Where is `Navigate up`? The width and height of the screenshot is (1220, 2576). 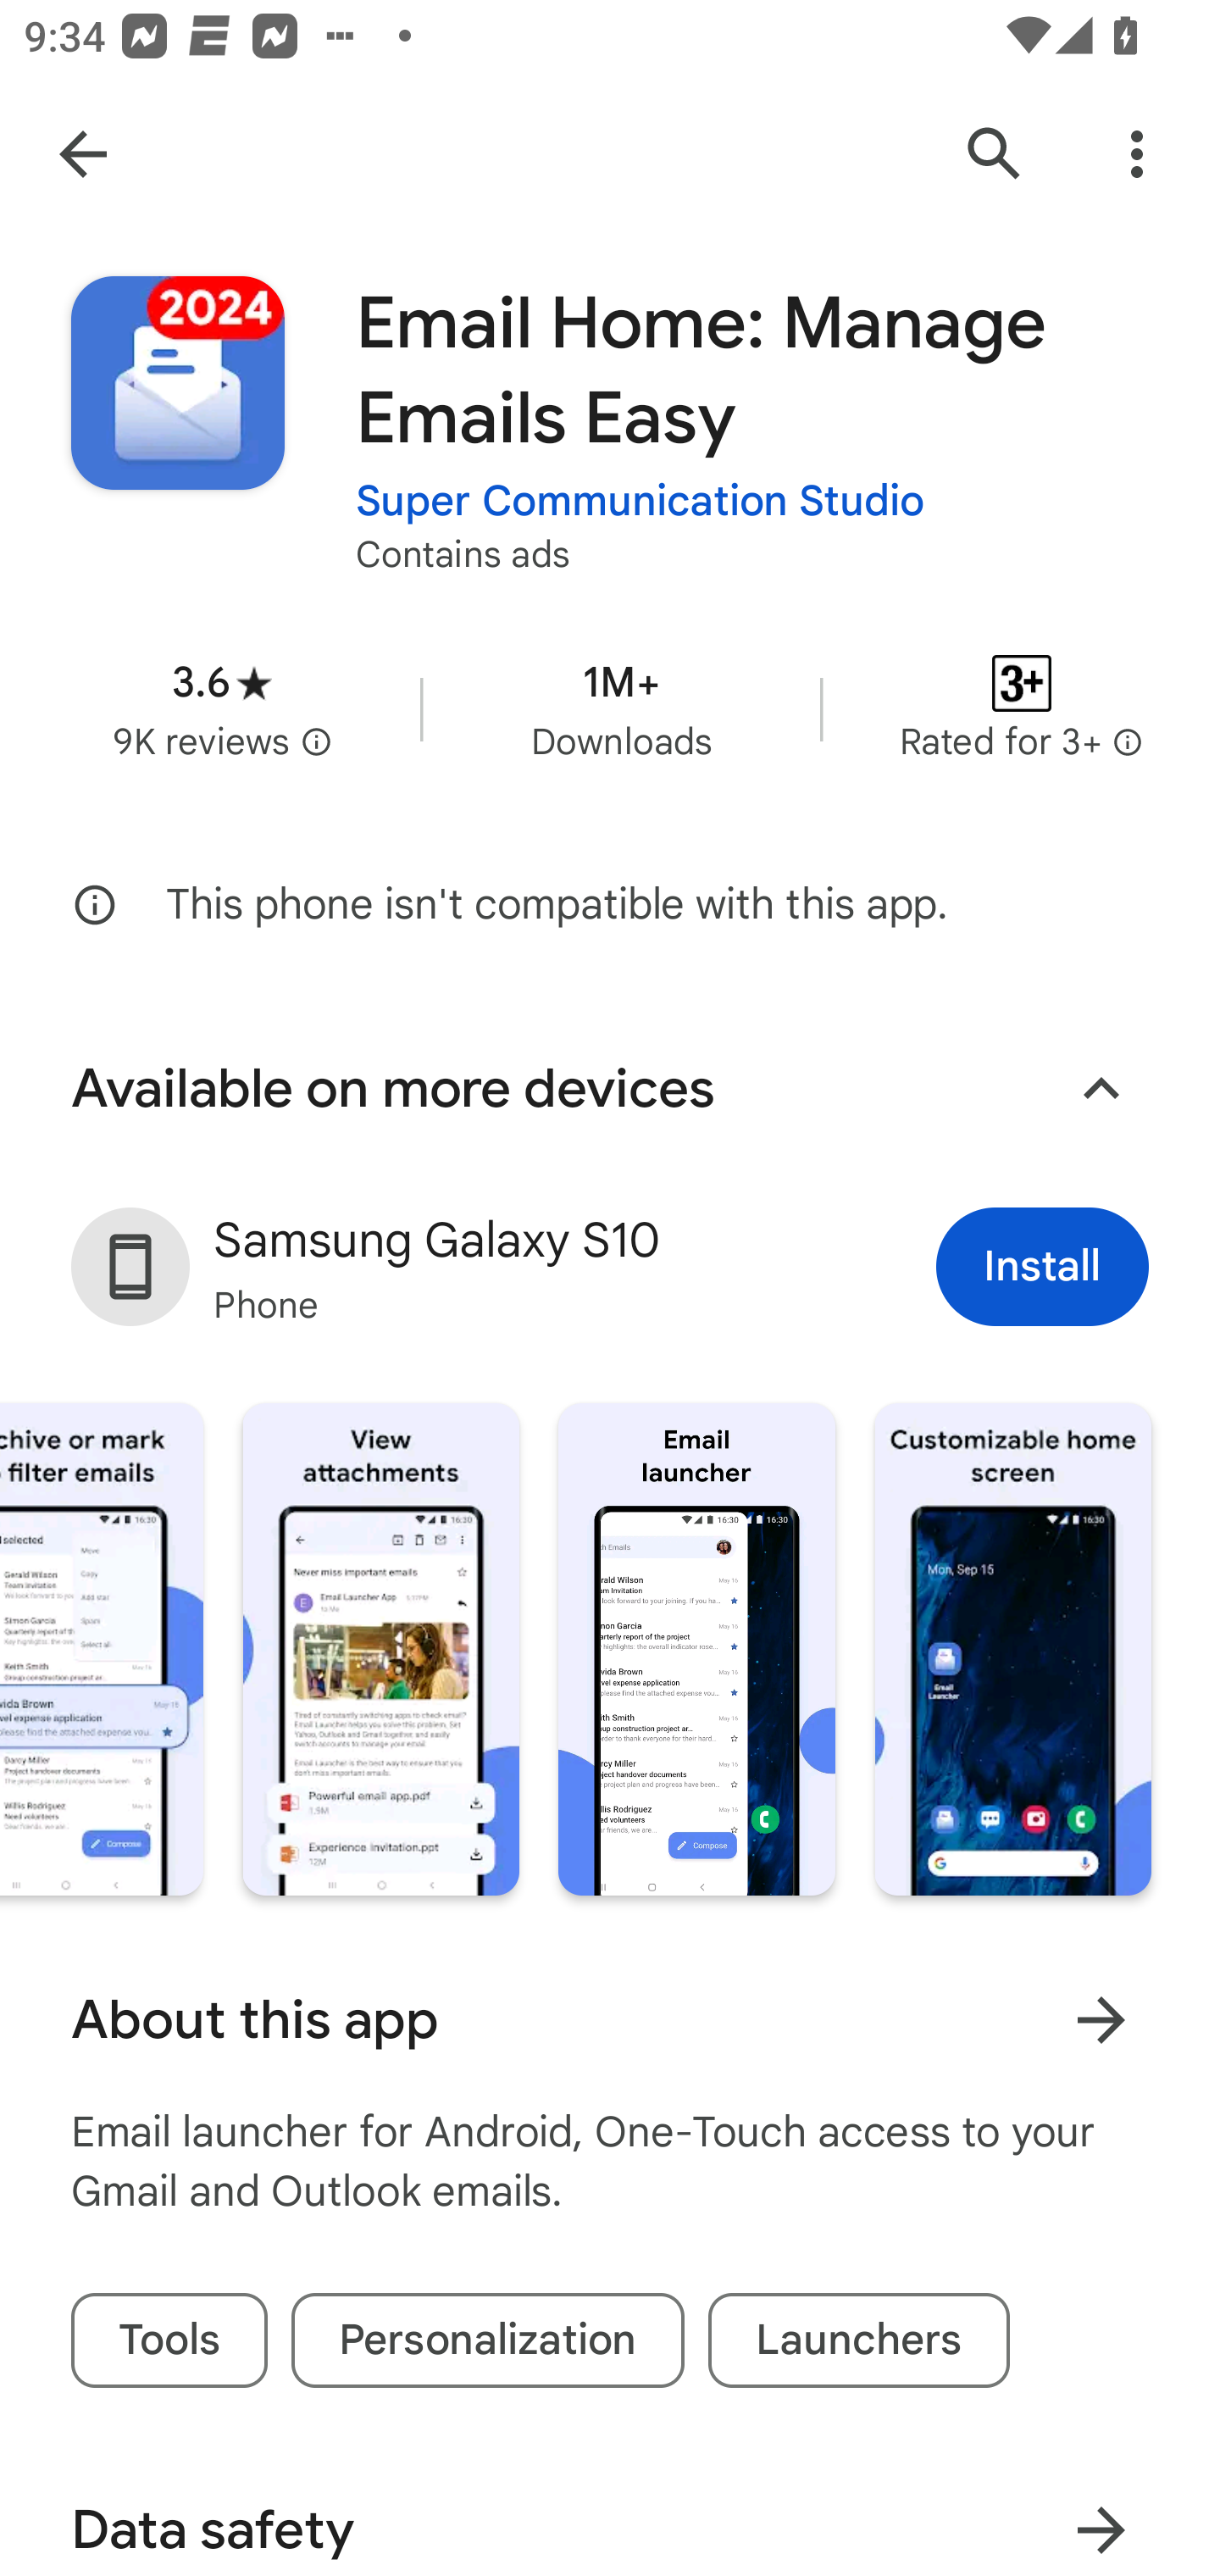 Navigate up is located at coordinates (83, 154).